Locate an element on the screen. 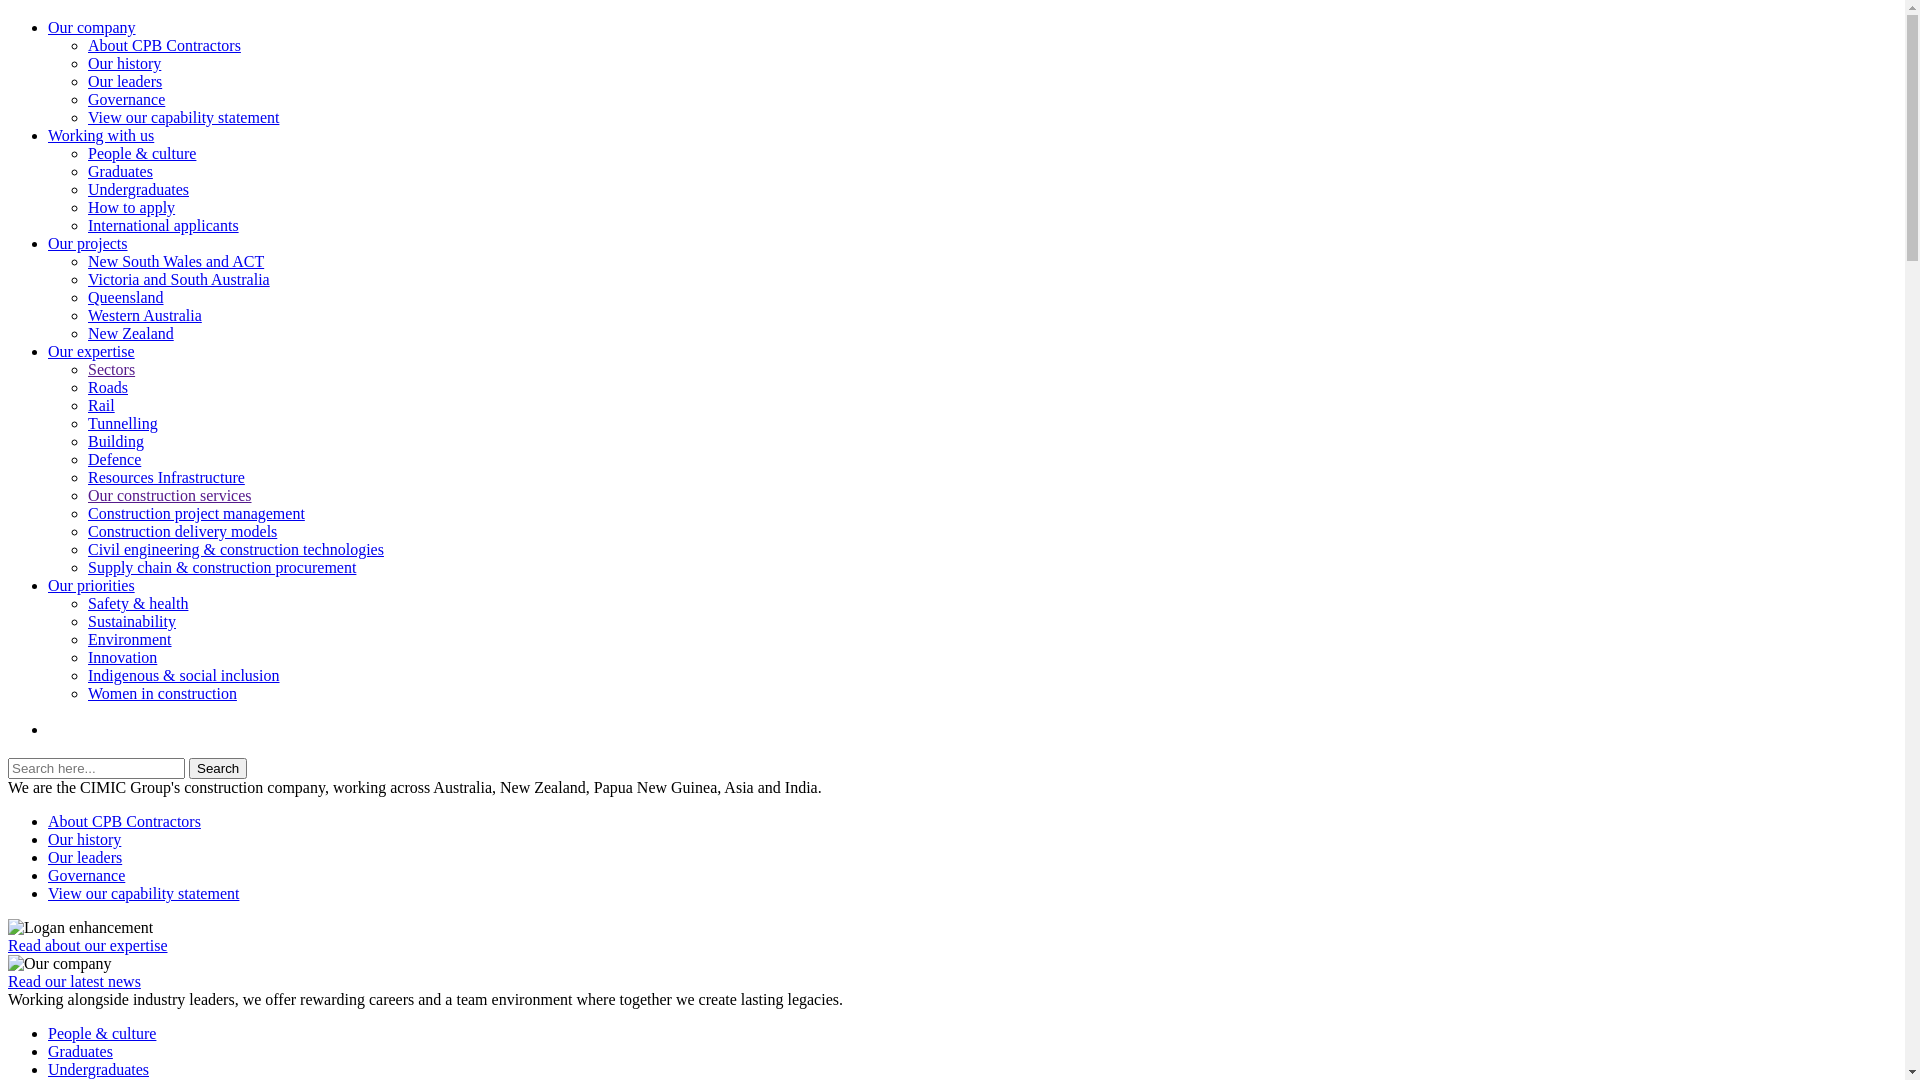 This screenshot has height=1080, width=1920. Building is located at coordinates (116, 442).